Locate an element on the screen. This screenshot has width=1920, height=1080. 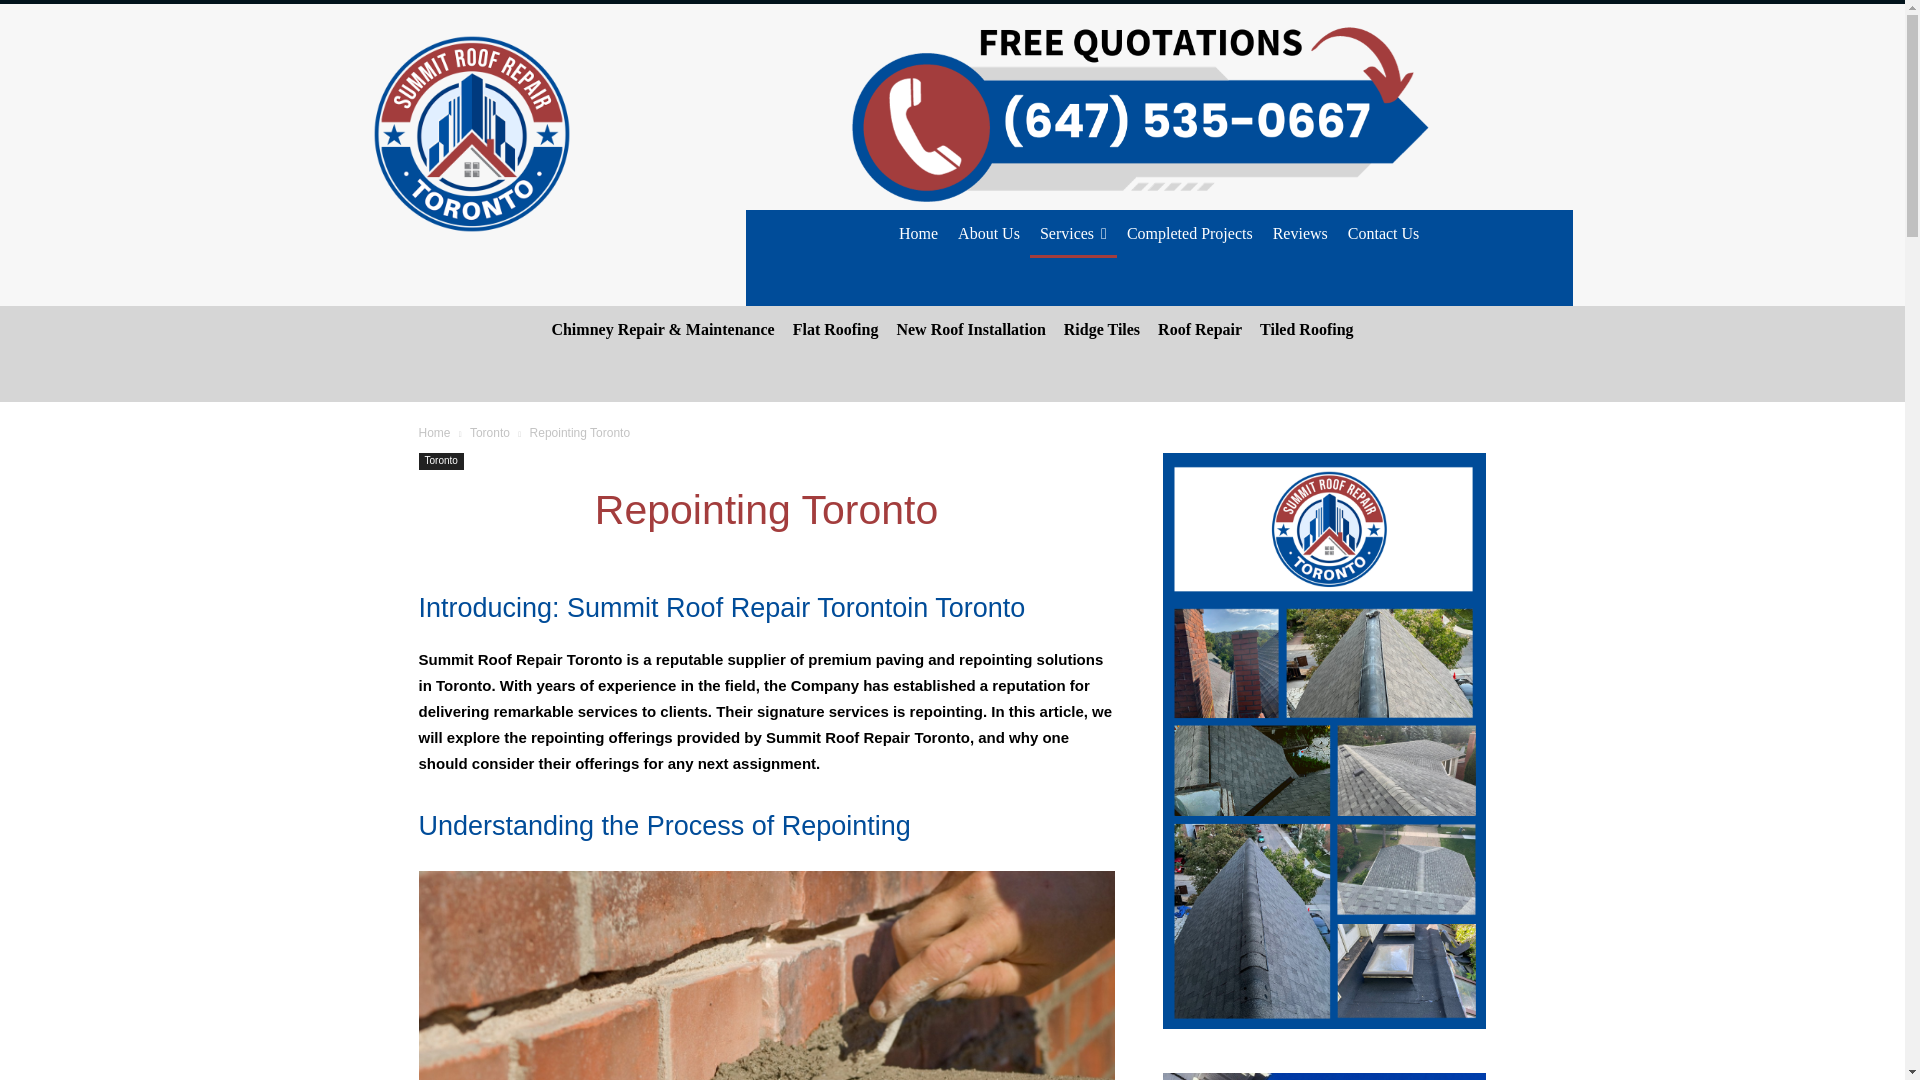
Services is located at coordinates (1073, 234).